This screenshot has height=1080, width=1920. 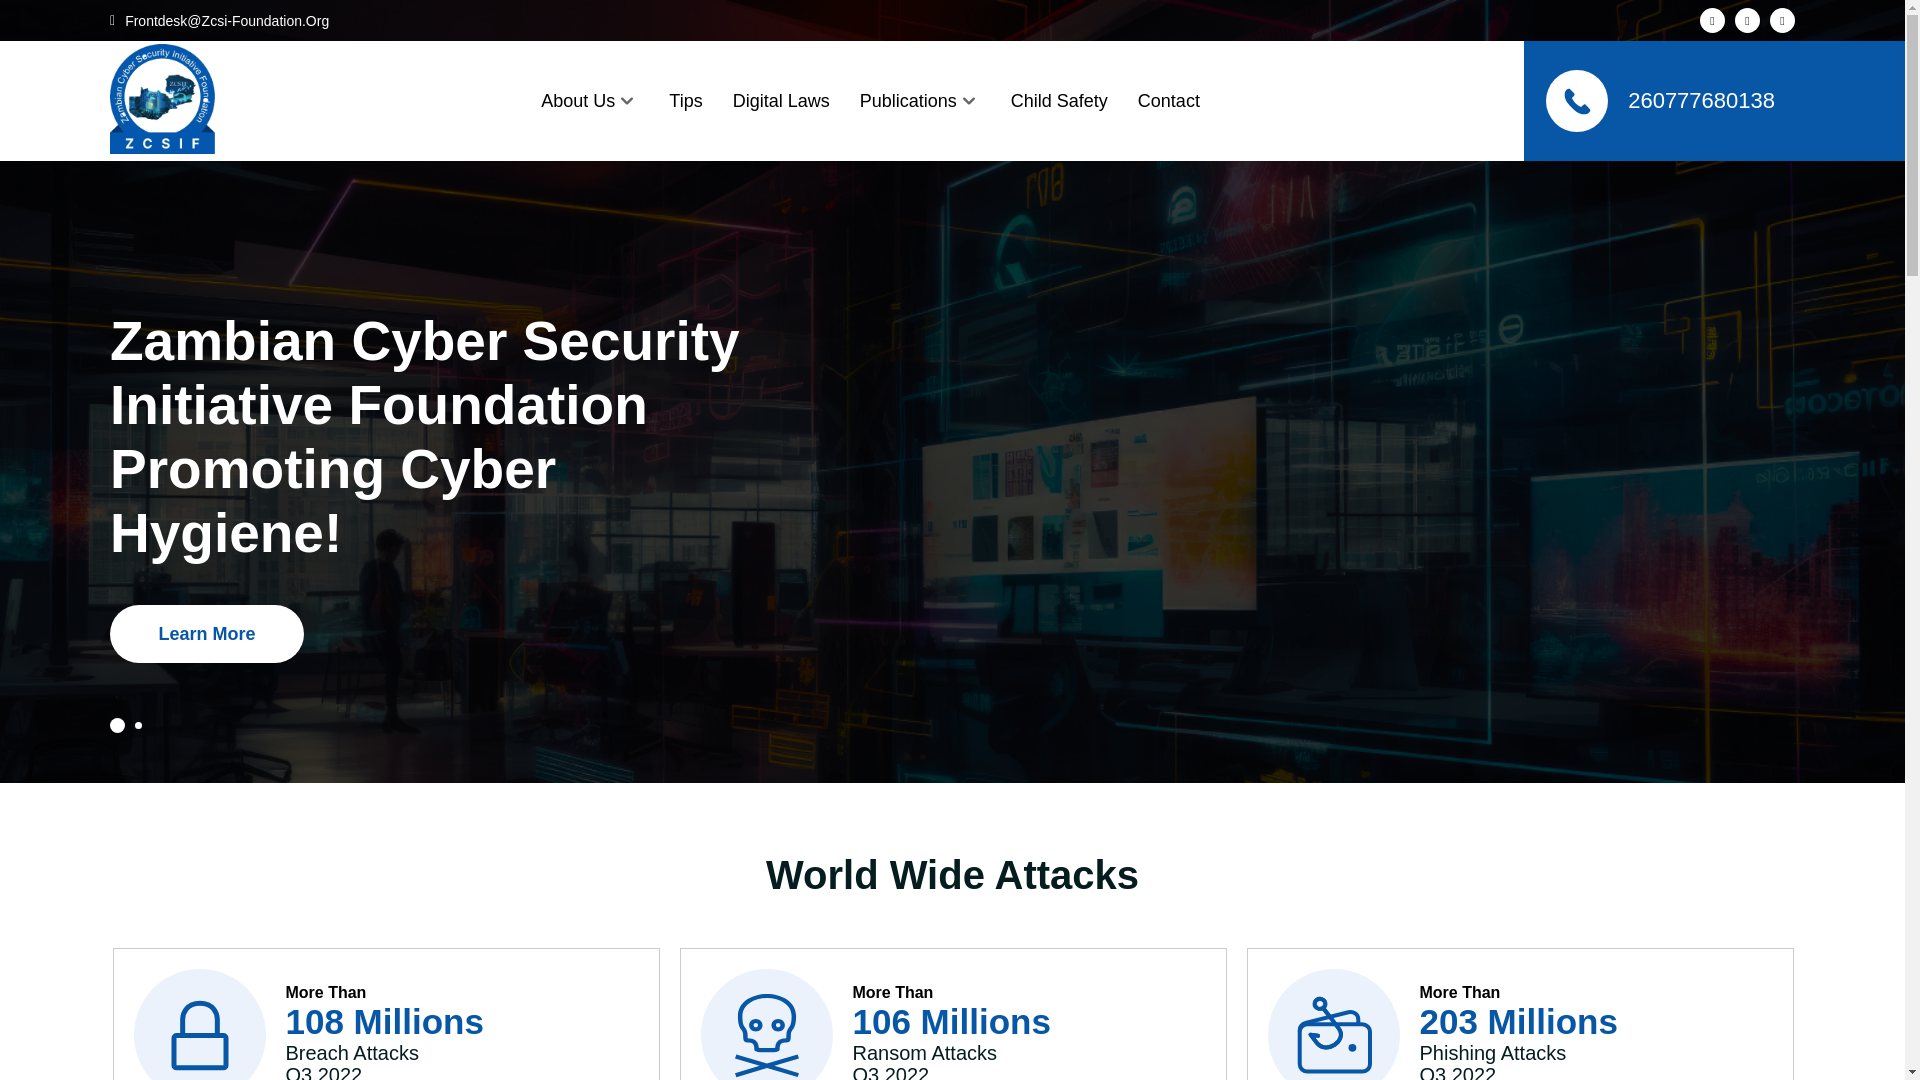 I want to click on Child Safety, so click(x=1059, y=100).